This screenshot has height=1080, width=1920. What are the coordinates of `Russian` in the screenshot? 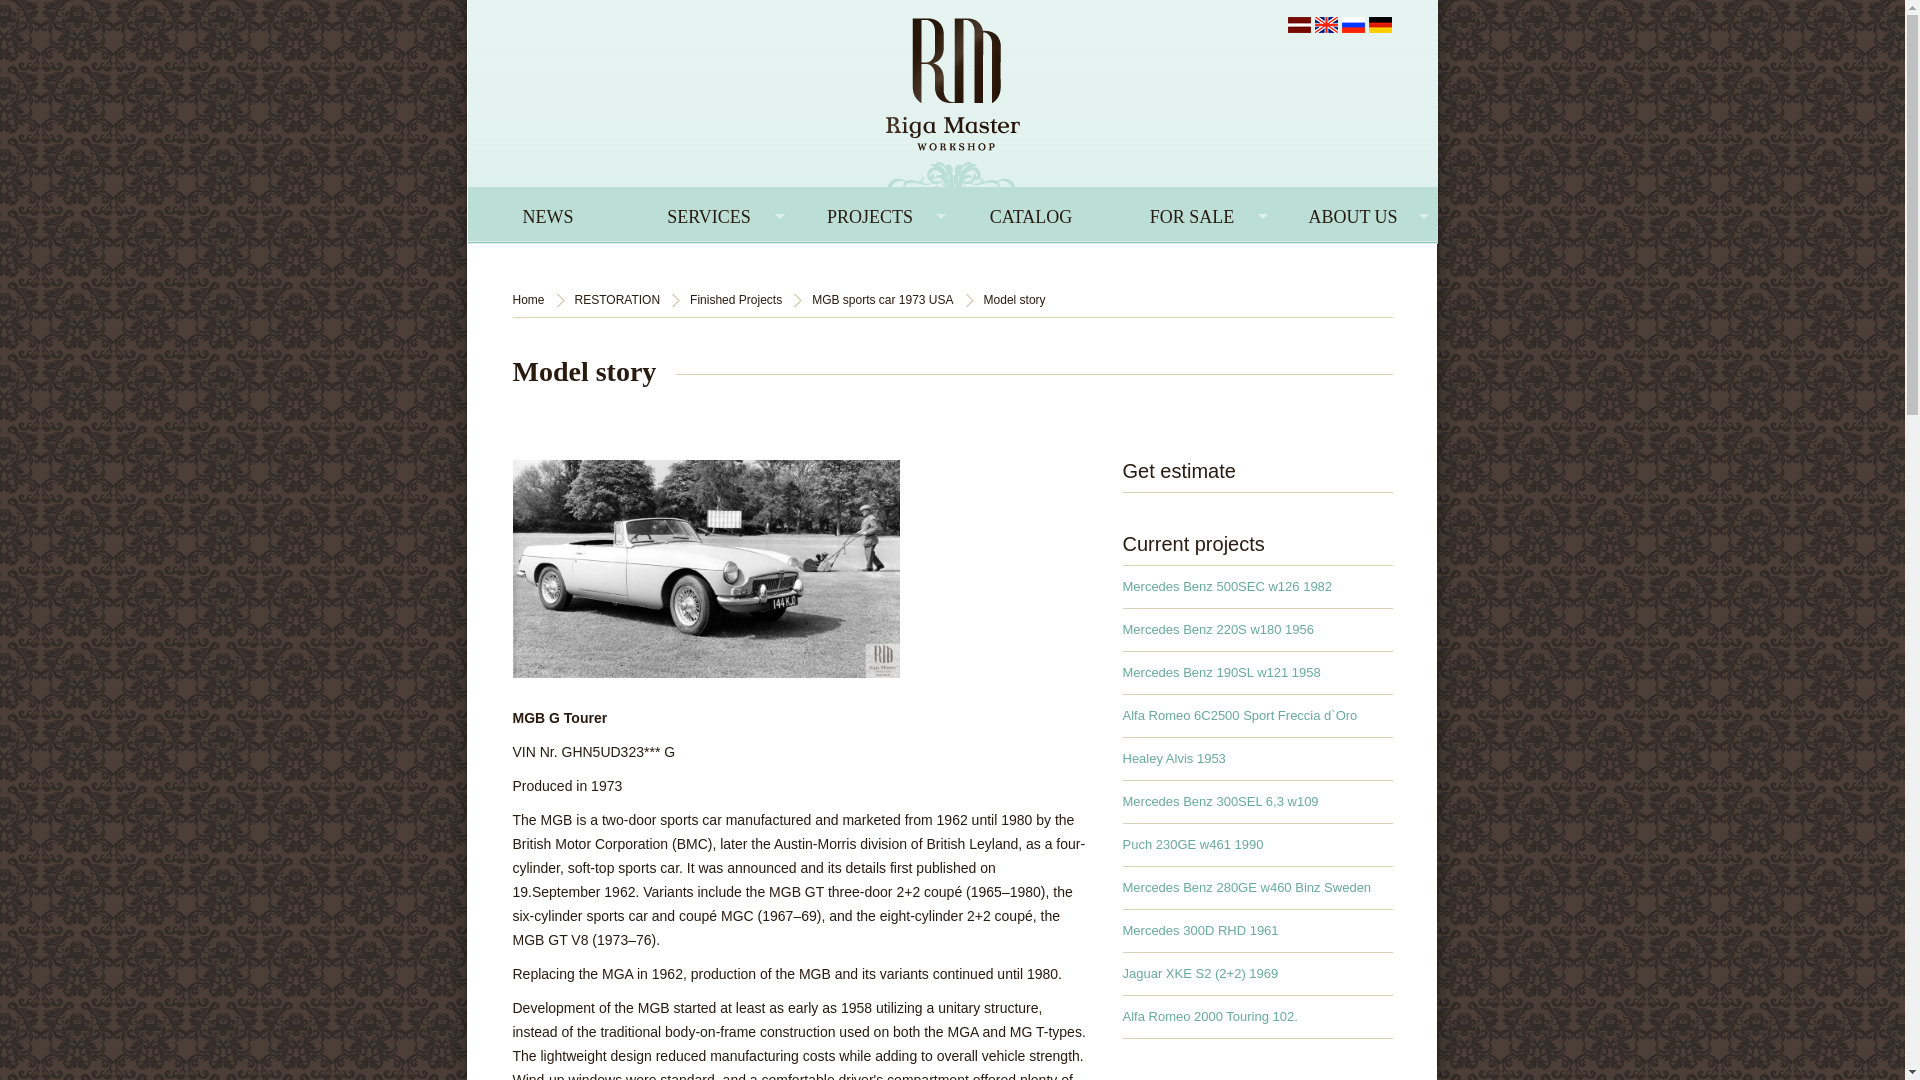 It's located at (1354, 24).